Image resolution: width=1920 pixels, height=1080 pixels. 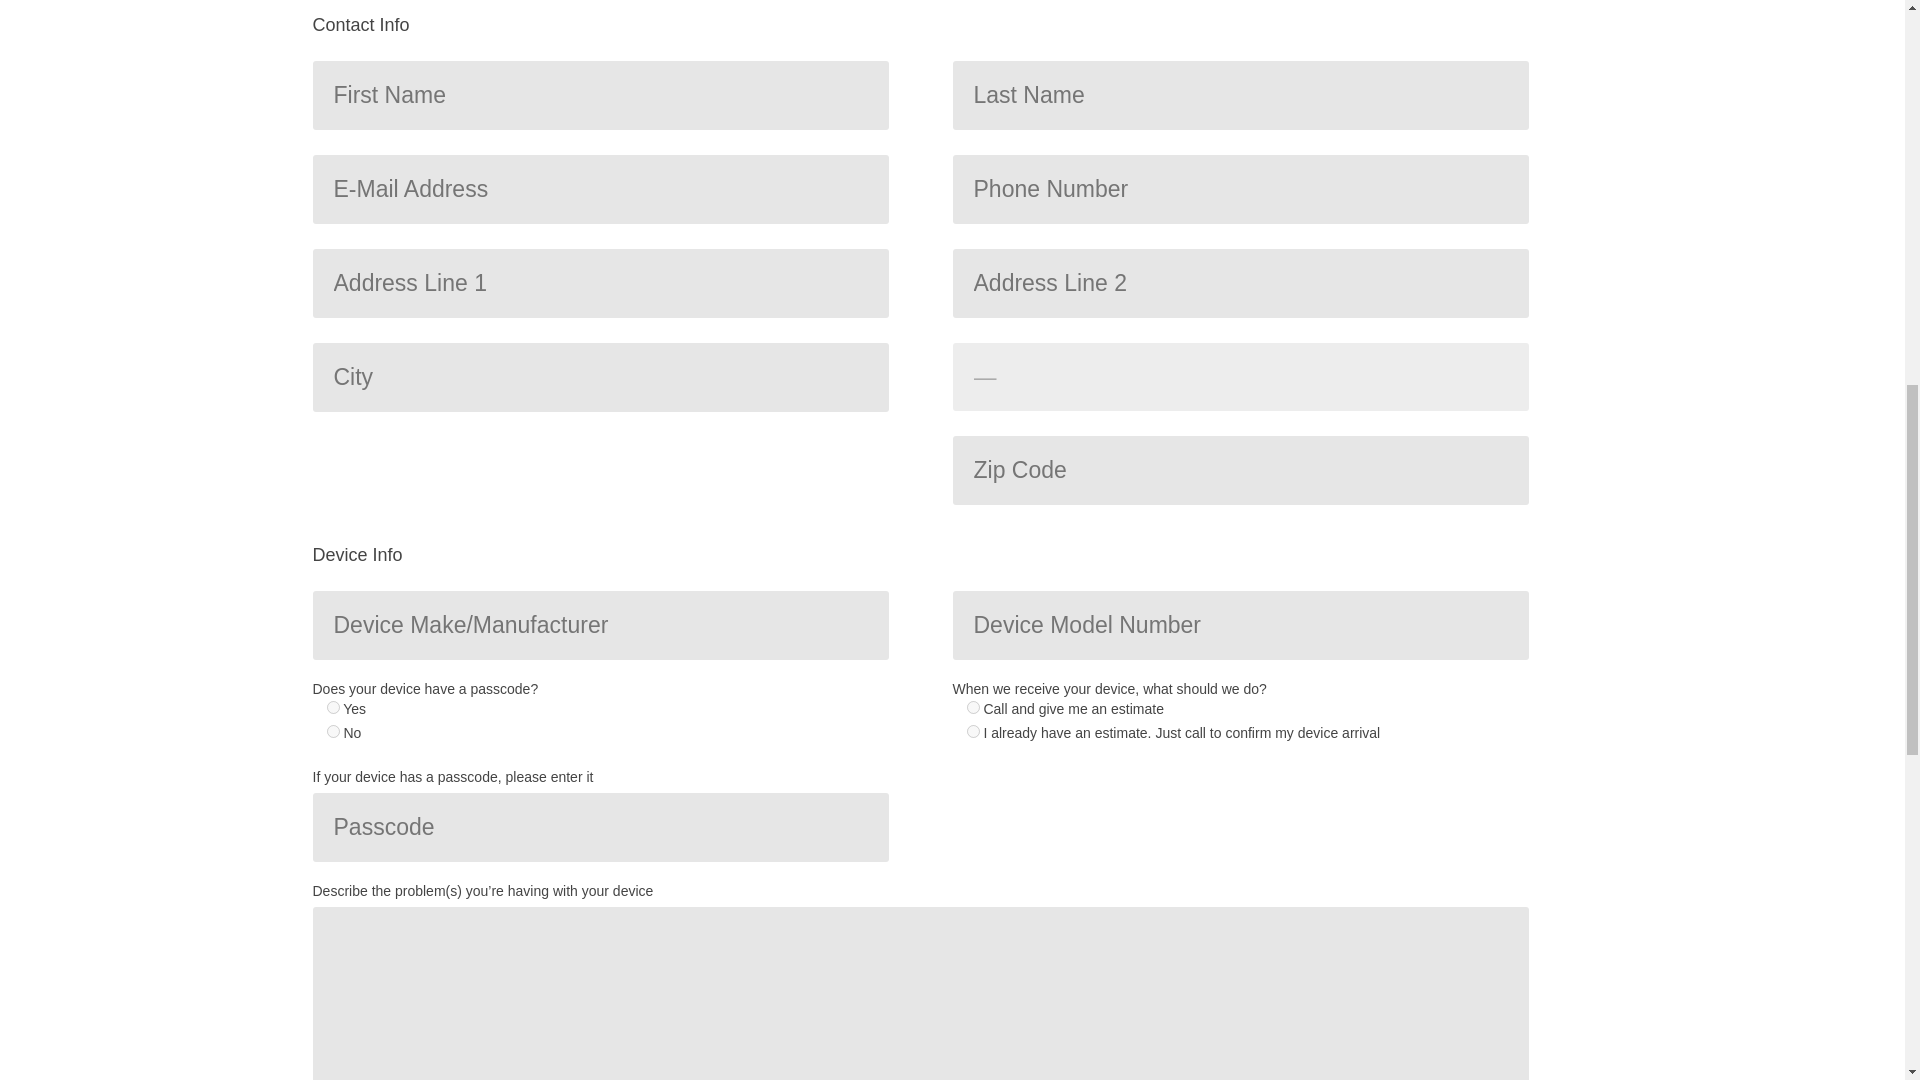 I want to click on Yes, so click(x=332, y=706).